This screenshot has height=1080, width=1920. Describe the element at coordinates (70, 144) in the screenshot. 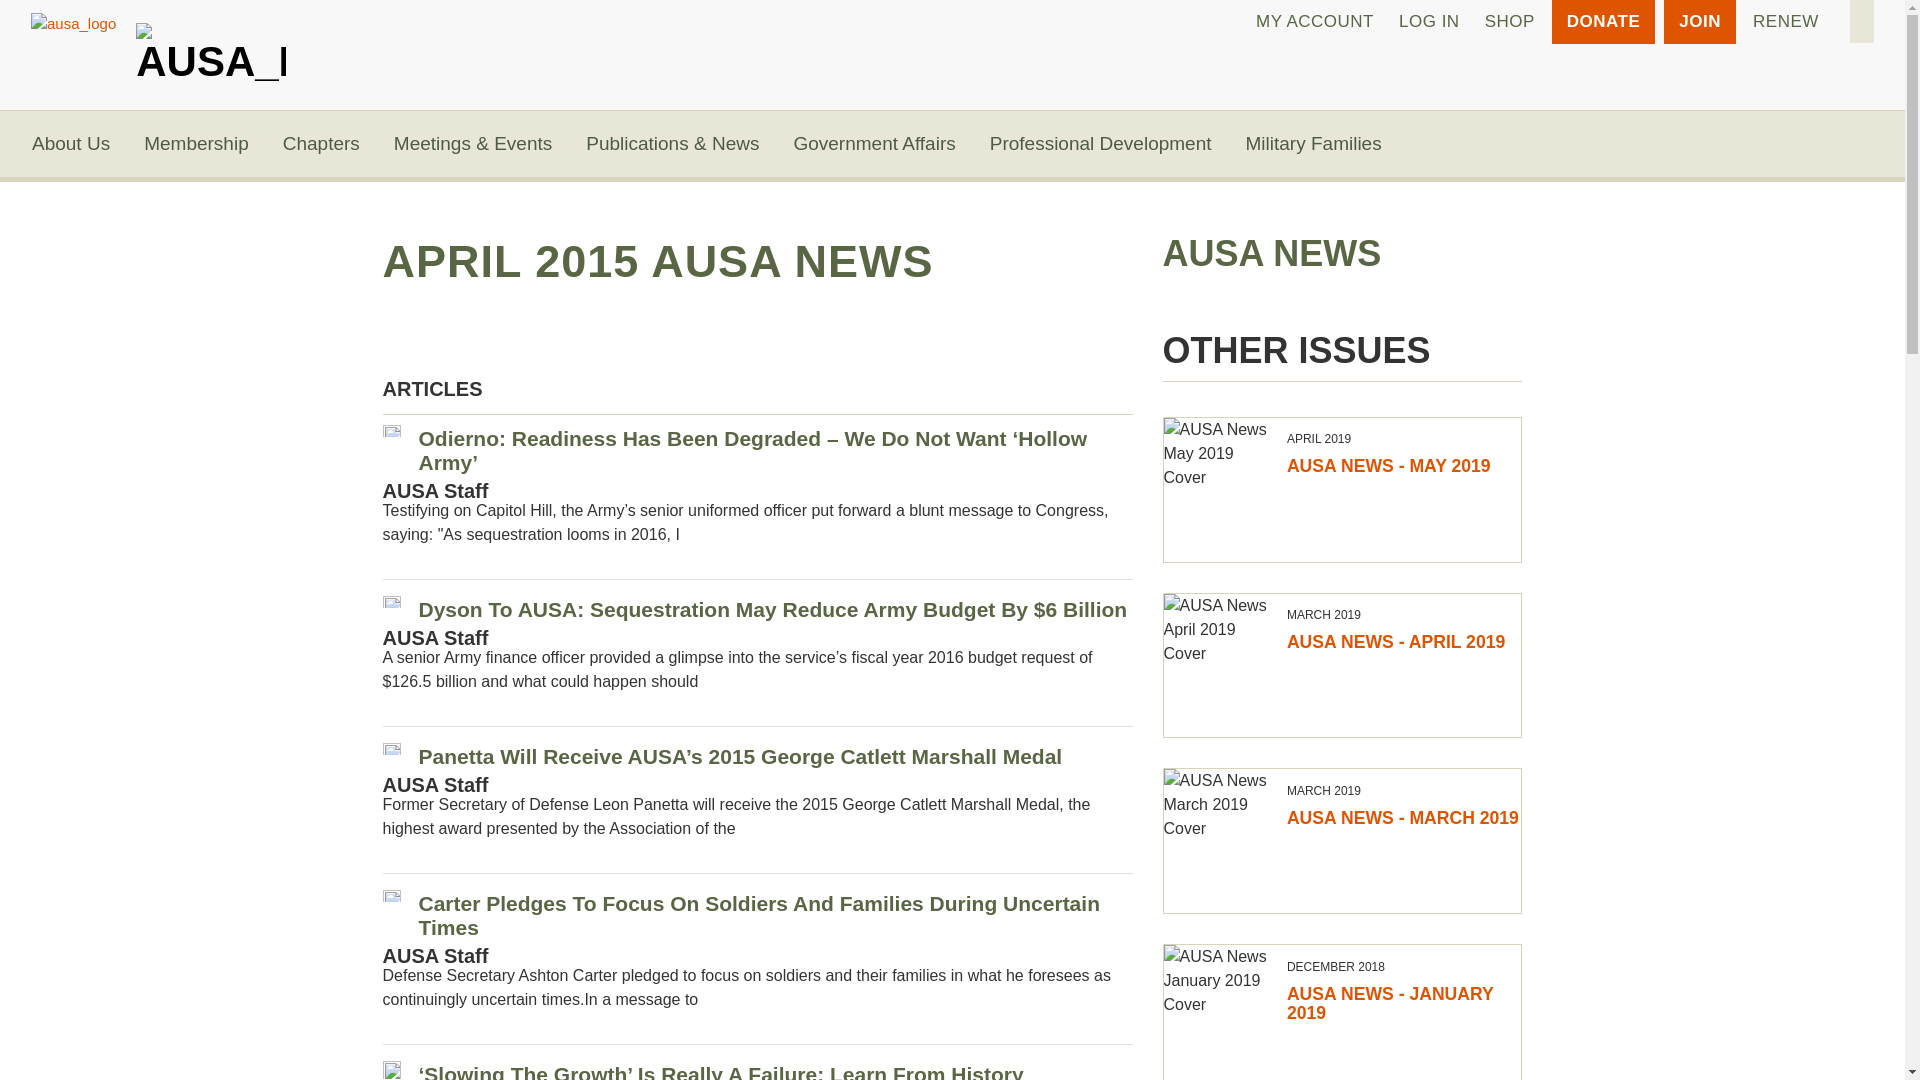

I see `About Us` at that location.